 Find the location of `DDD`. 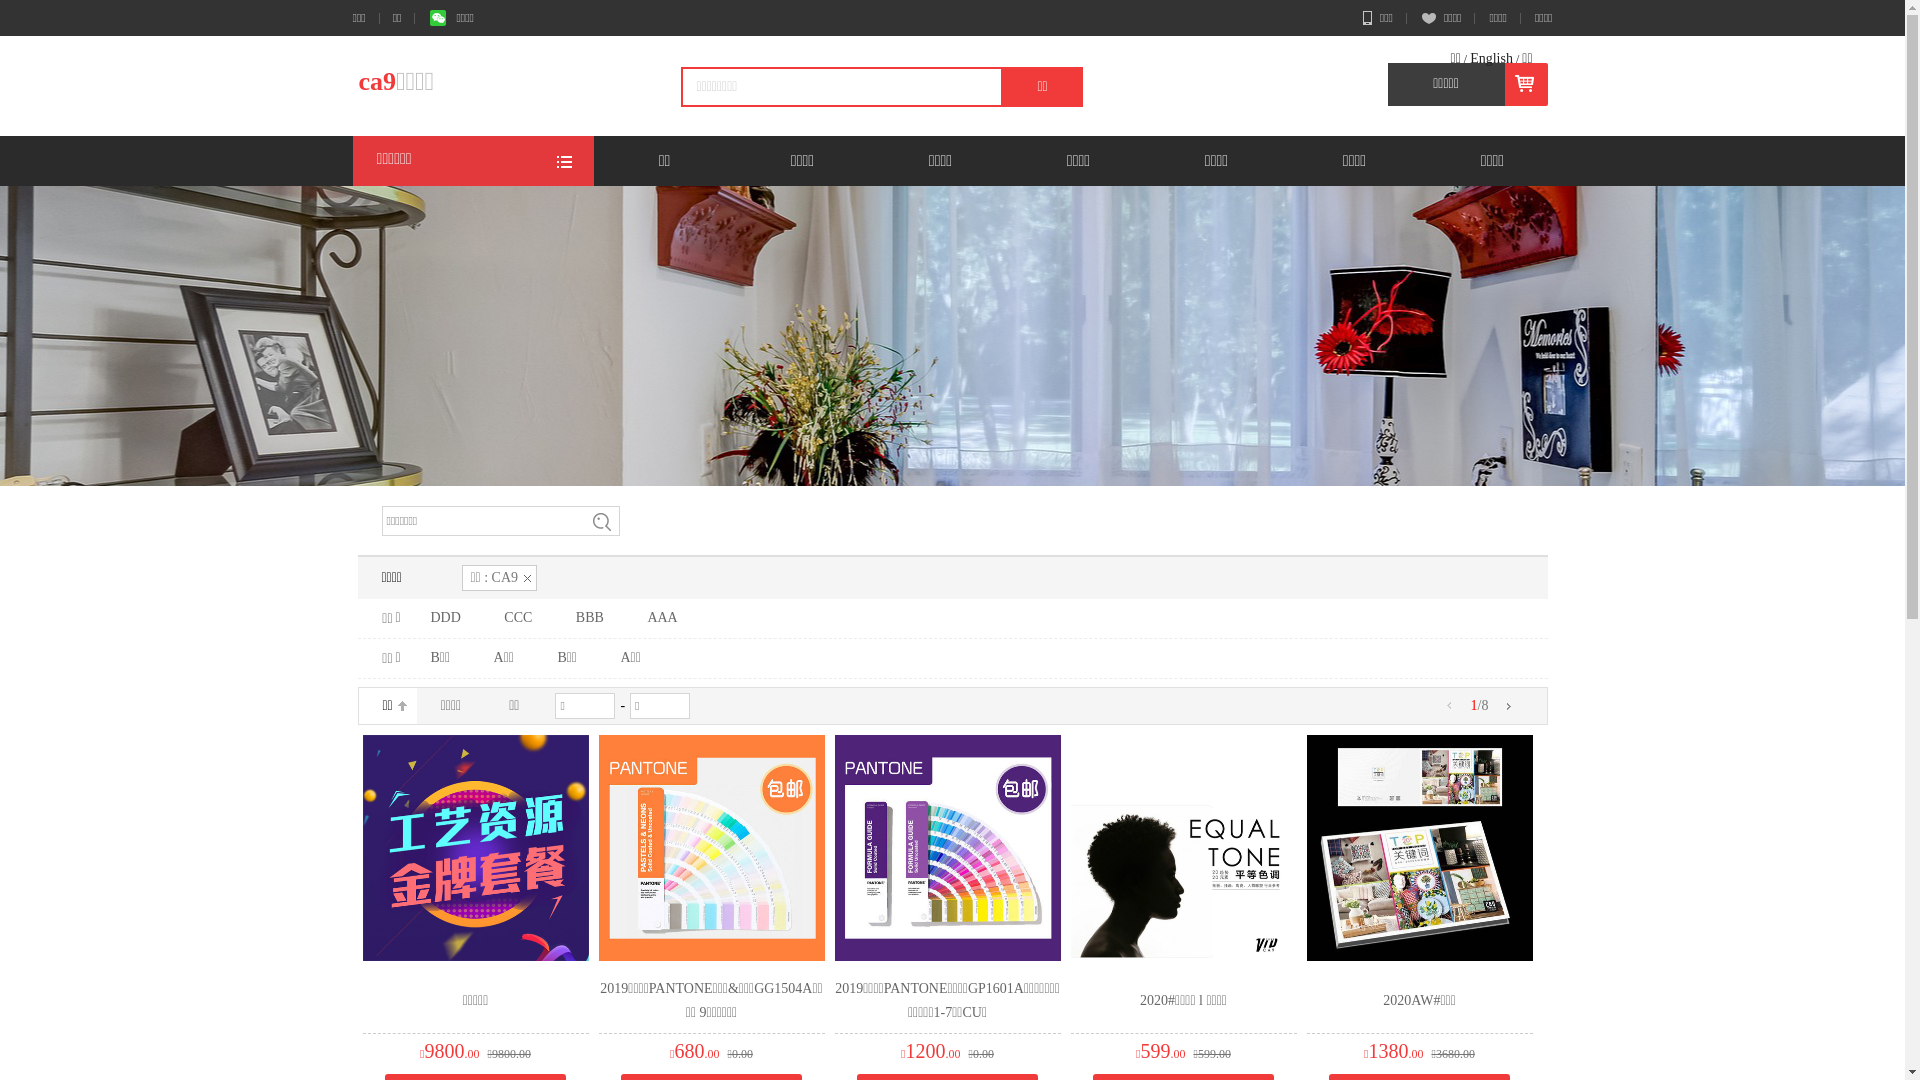

DDD is located at coordinates (445, 618).